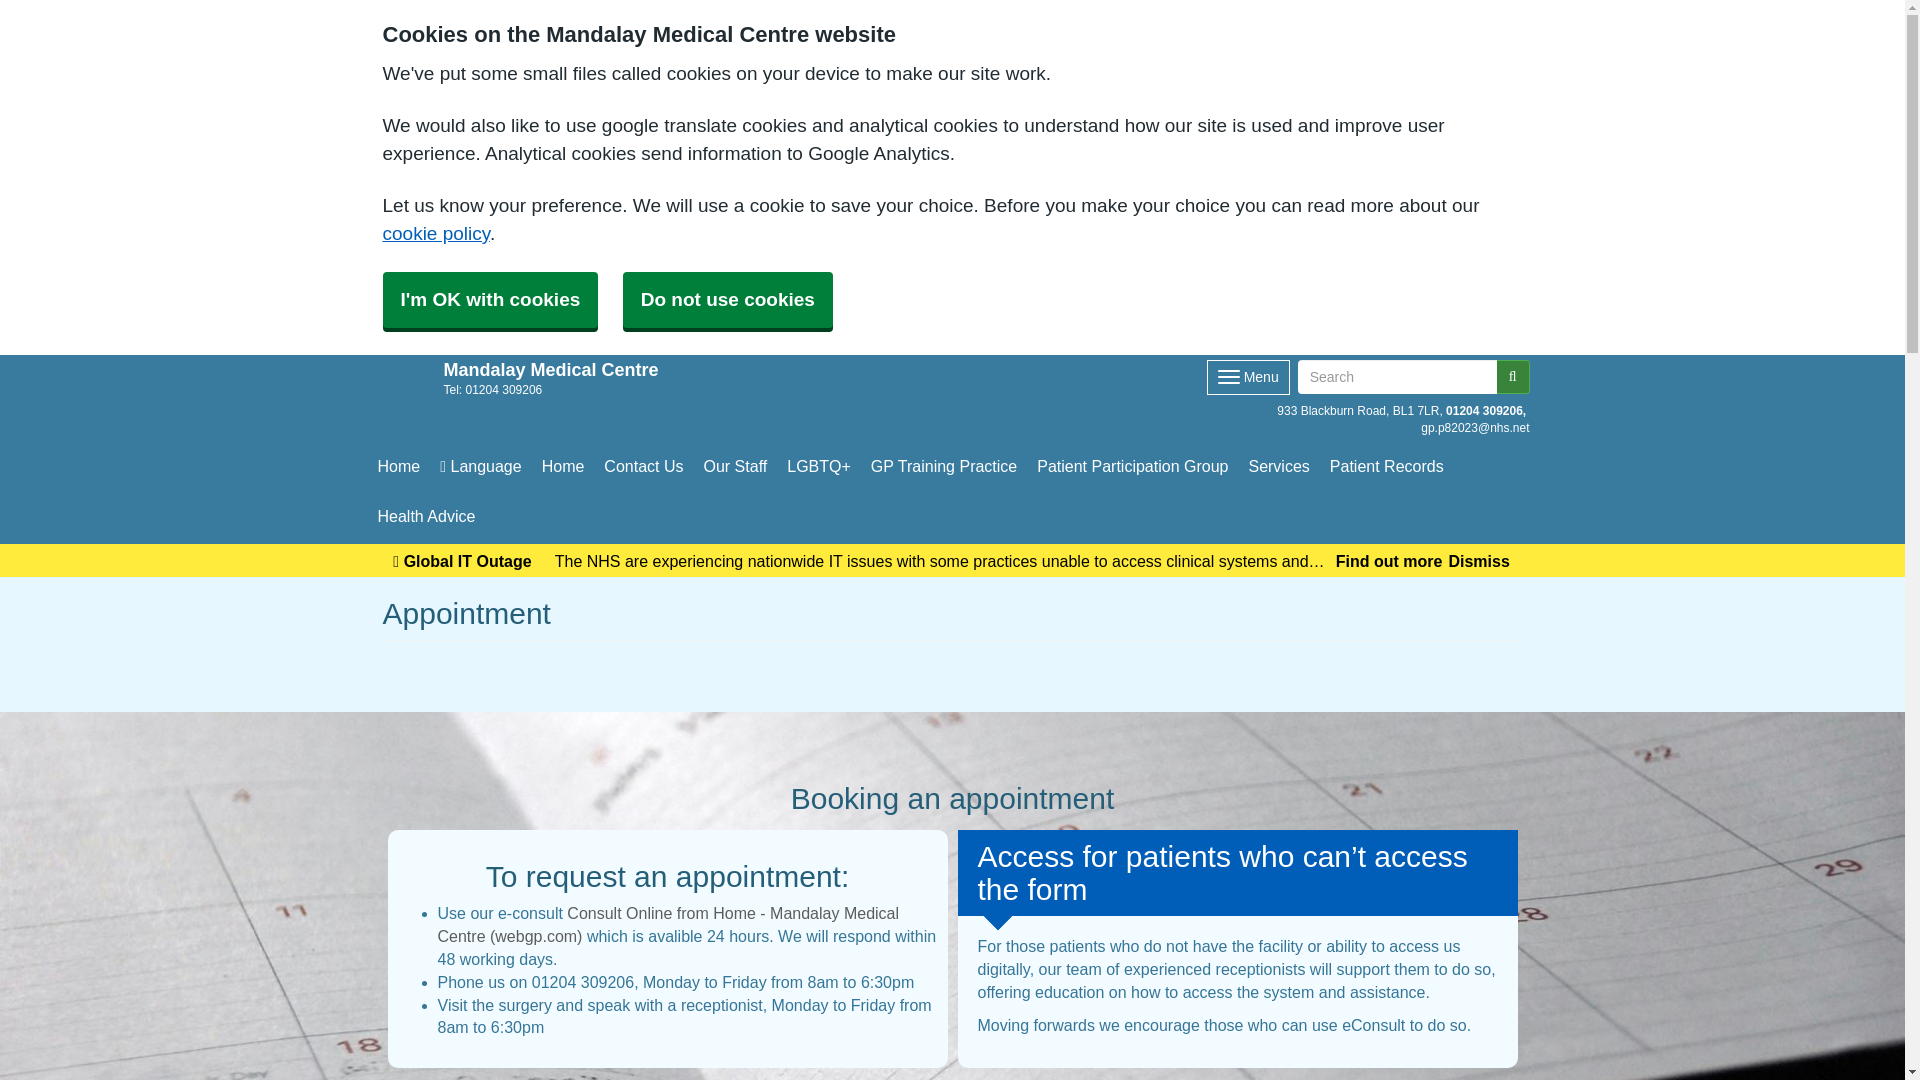 This screenshot has width=1920, height=1080. Describe the element at coordinates (436, 233) in the screenshot. I see `cookie policy` at that location.